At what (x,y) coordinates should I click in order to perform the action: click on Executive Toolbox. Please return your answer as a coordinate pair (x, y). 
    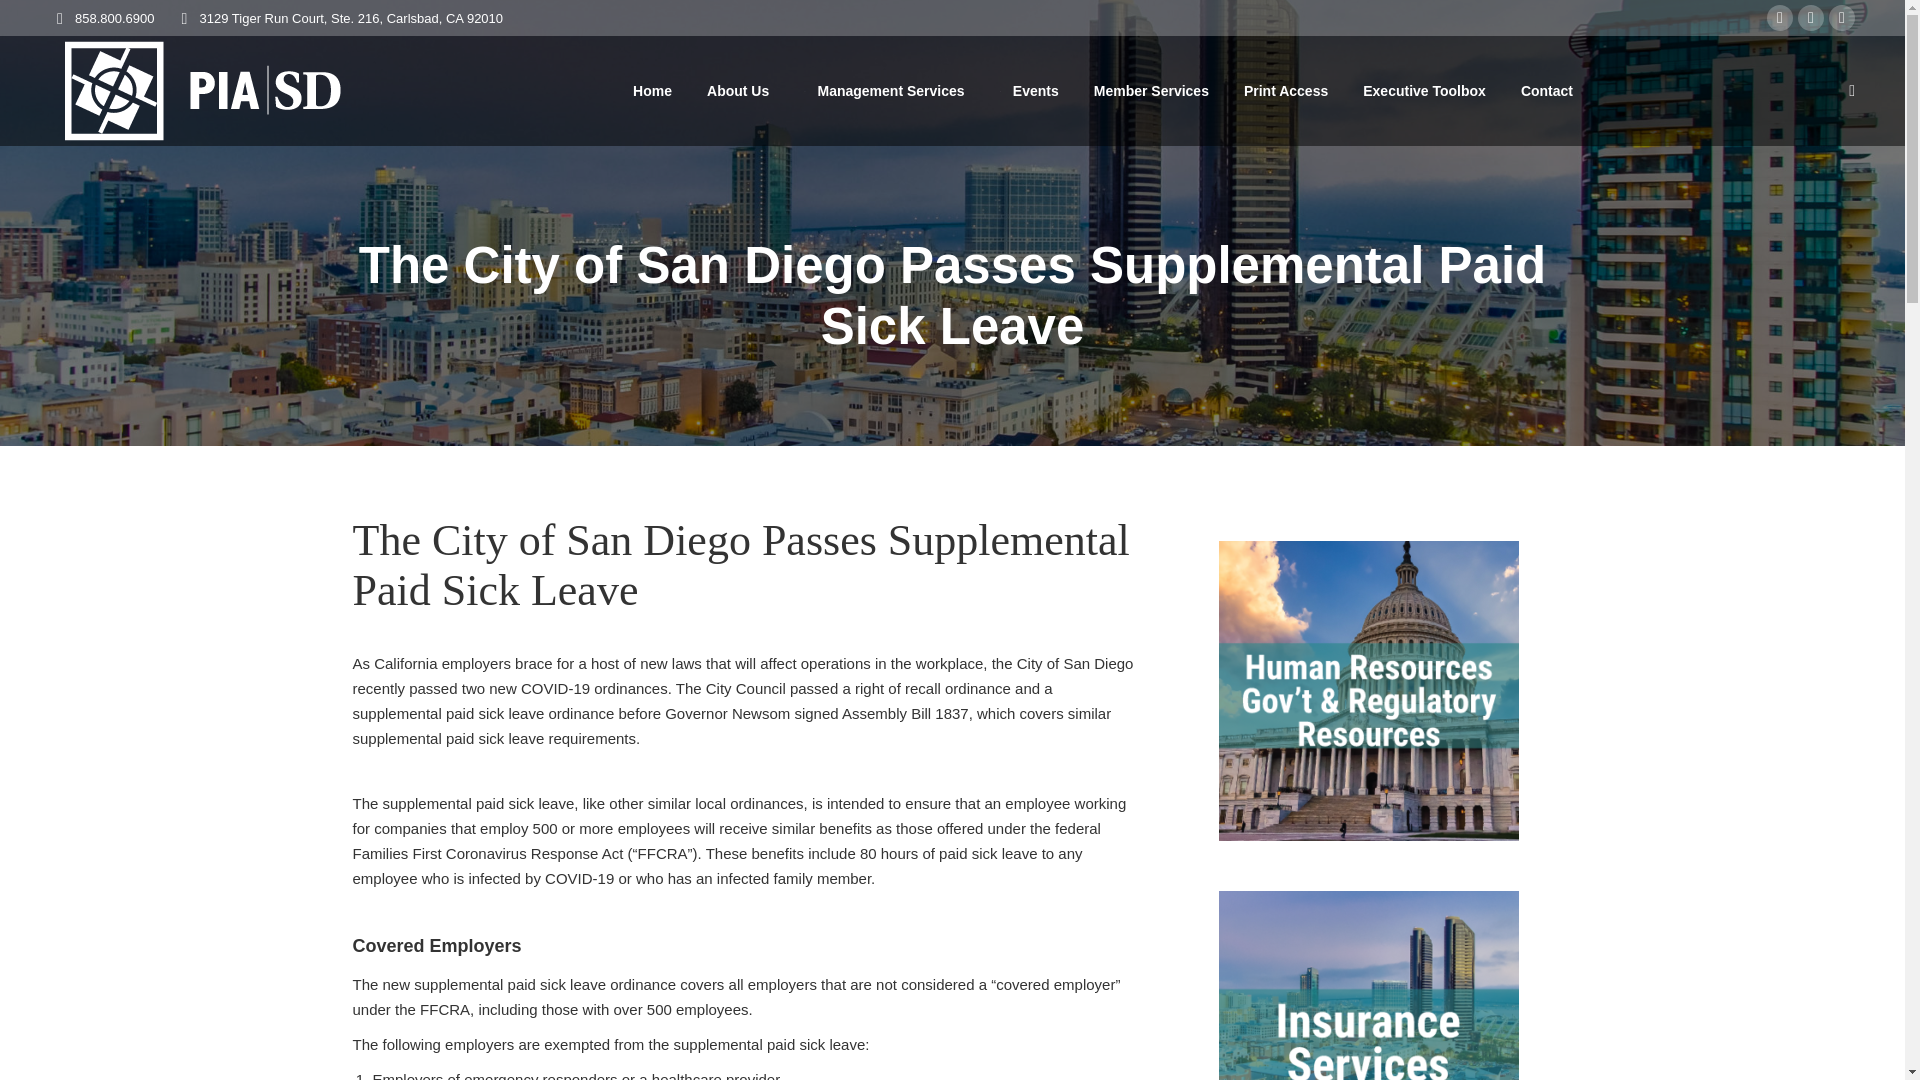
    Looking at the image, I should click on (1424, 91).